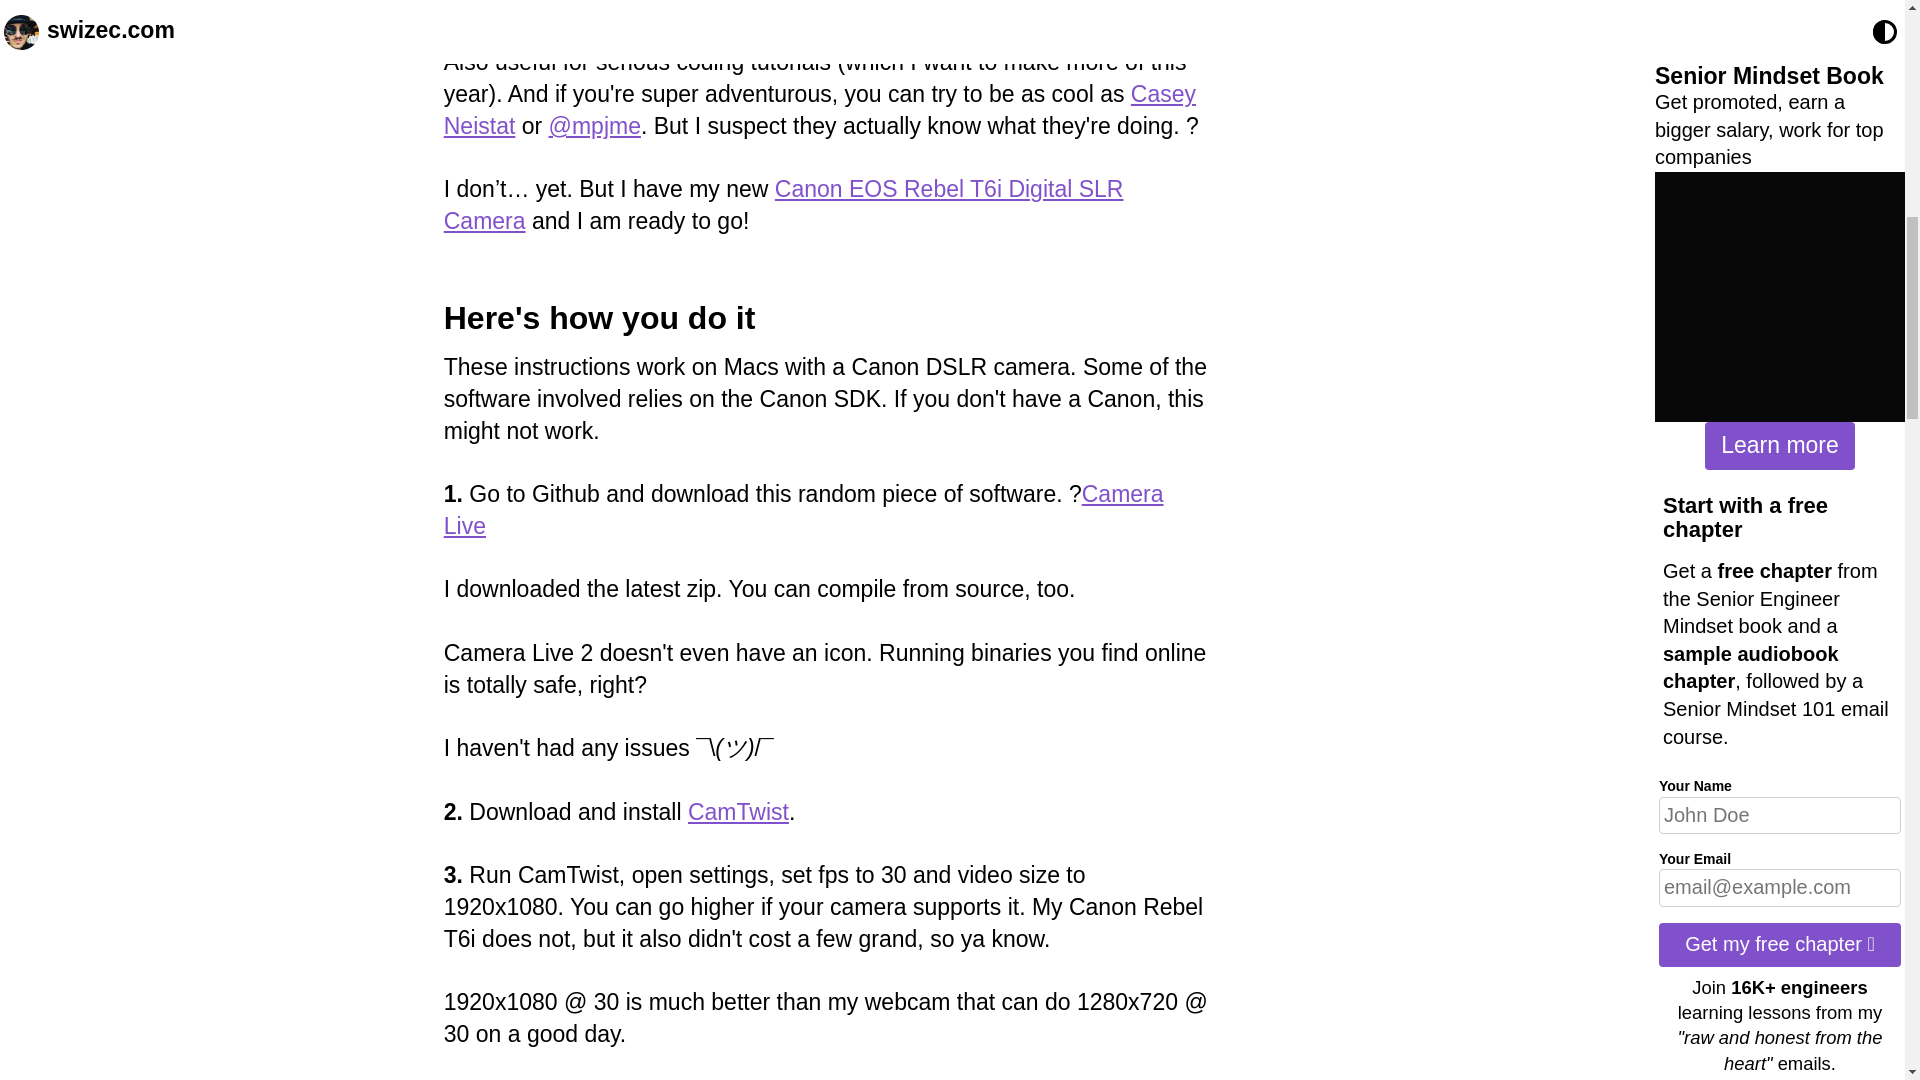 The image size is (1920, 1080). I want to click on Casey Neistat, so click(820, 110).